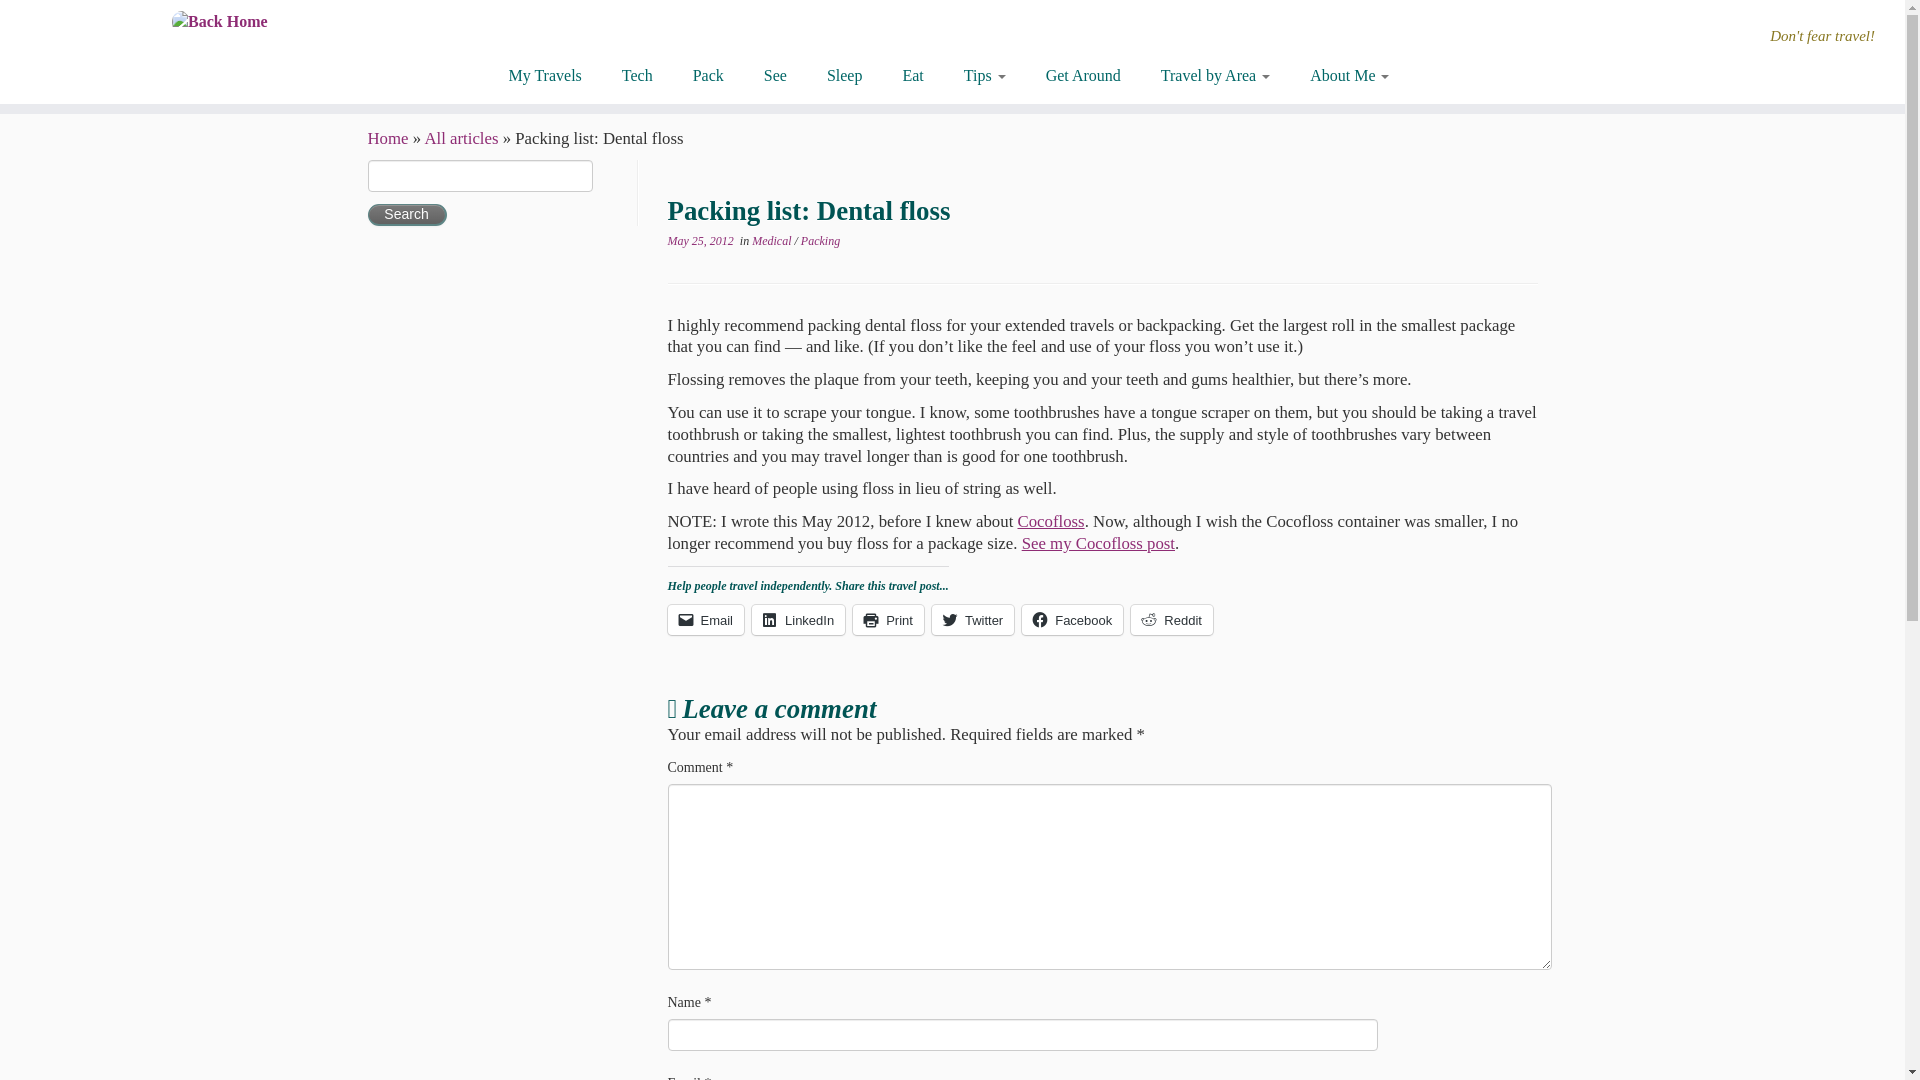 The width and height of the screenshot is (1920, 1080). I want to click on Travel by Area, so click(1215, 76).